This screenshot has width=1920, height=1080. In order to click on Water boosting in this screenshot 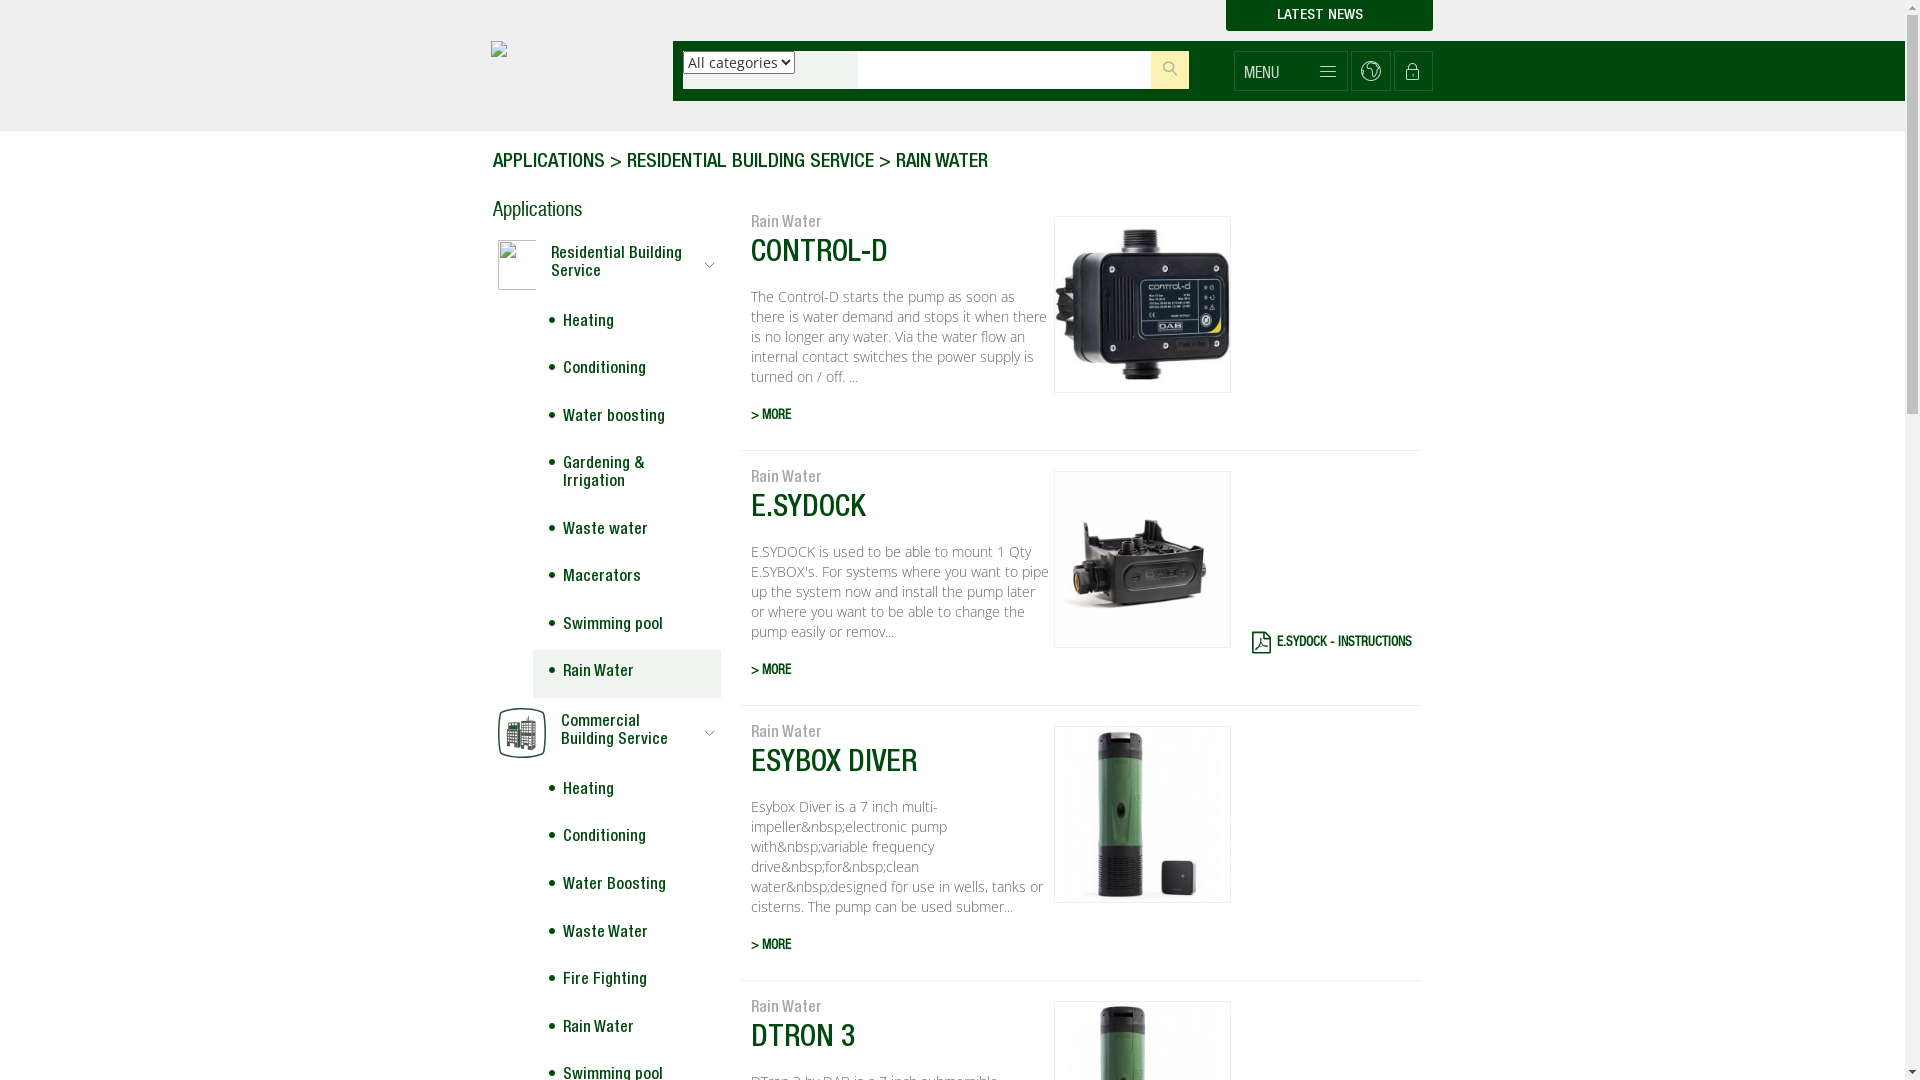, I will do `click(626, 419)`.